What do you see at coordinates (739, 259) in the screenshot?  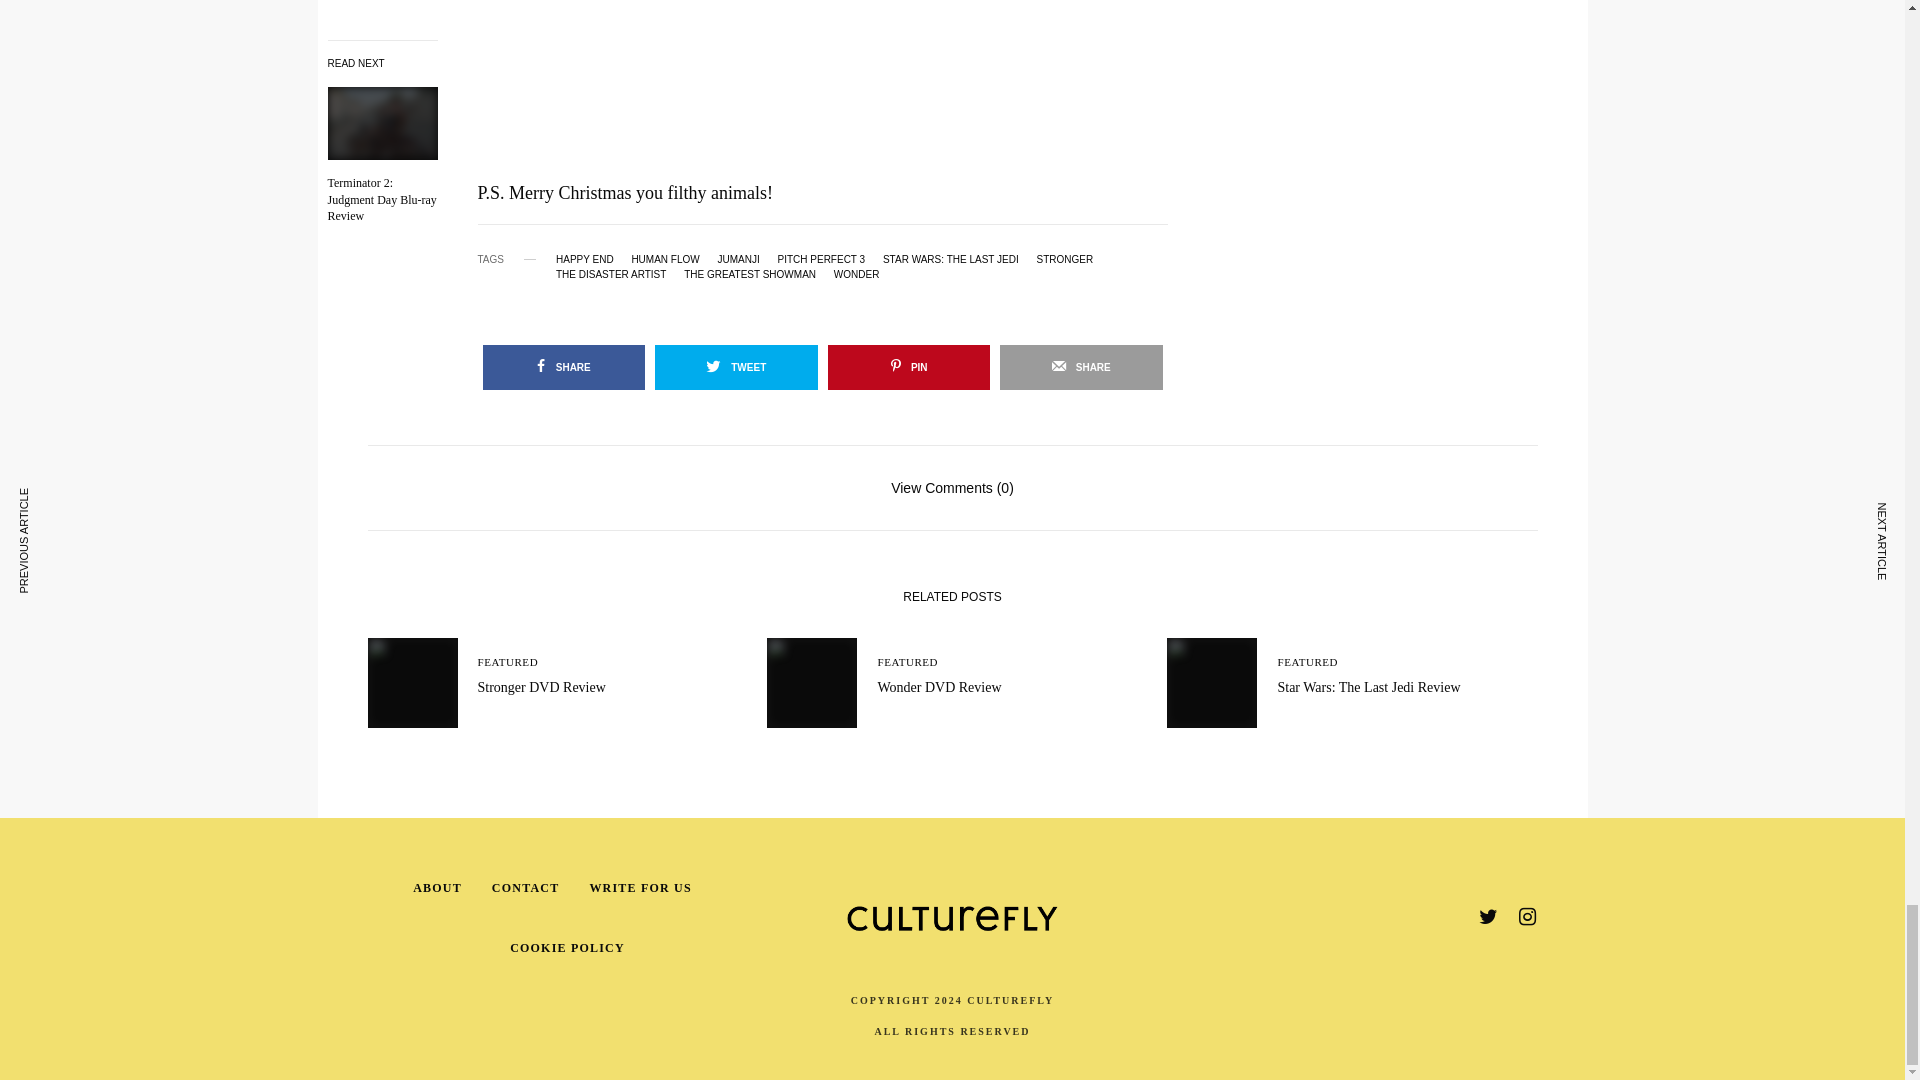 I see `JUMANJI` at bounding box center [739, 259].